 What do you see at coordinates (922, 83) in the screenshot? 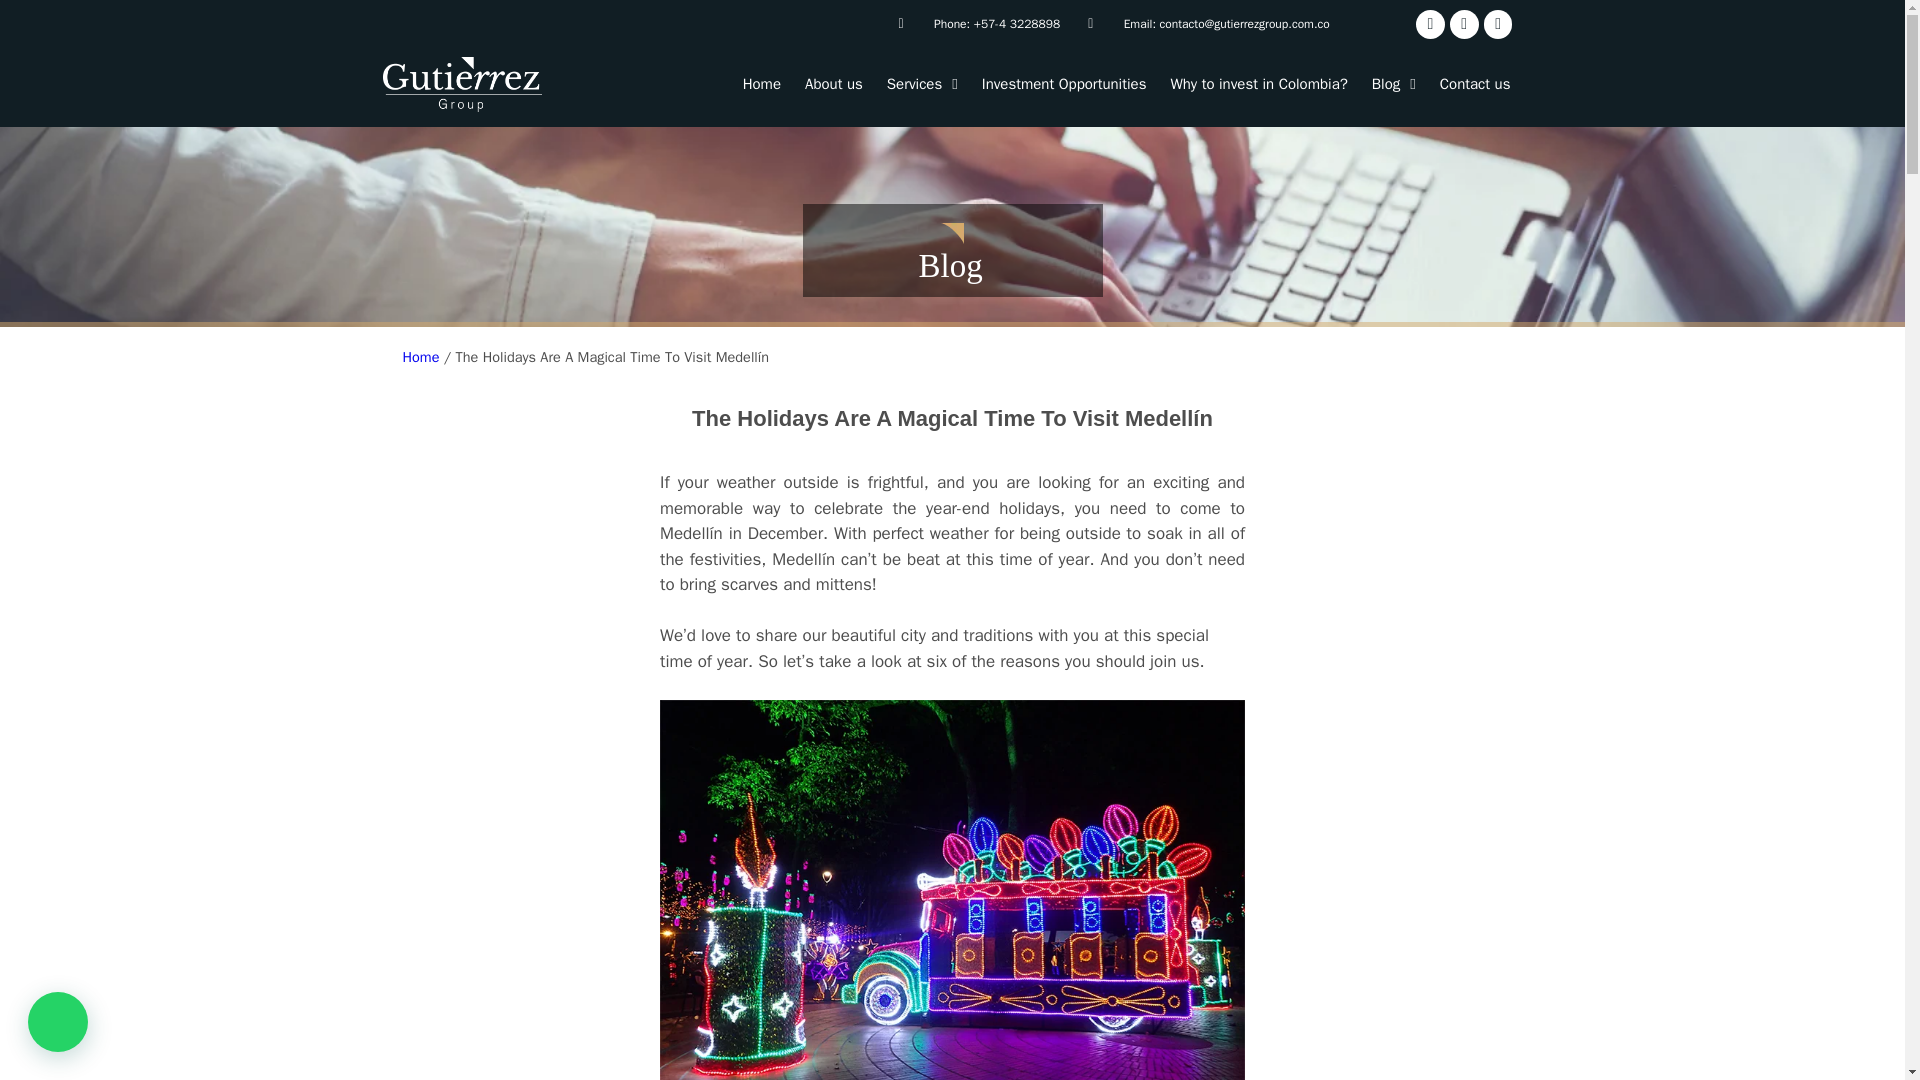
I see `Services` at bounding box center [922, 83].